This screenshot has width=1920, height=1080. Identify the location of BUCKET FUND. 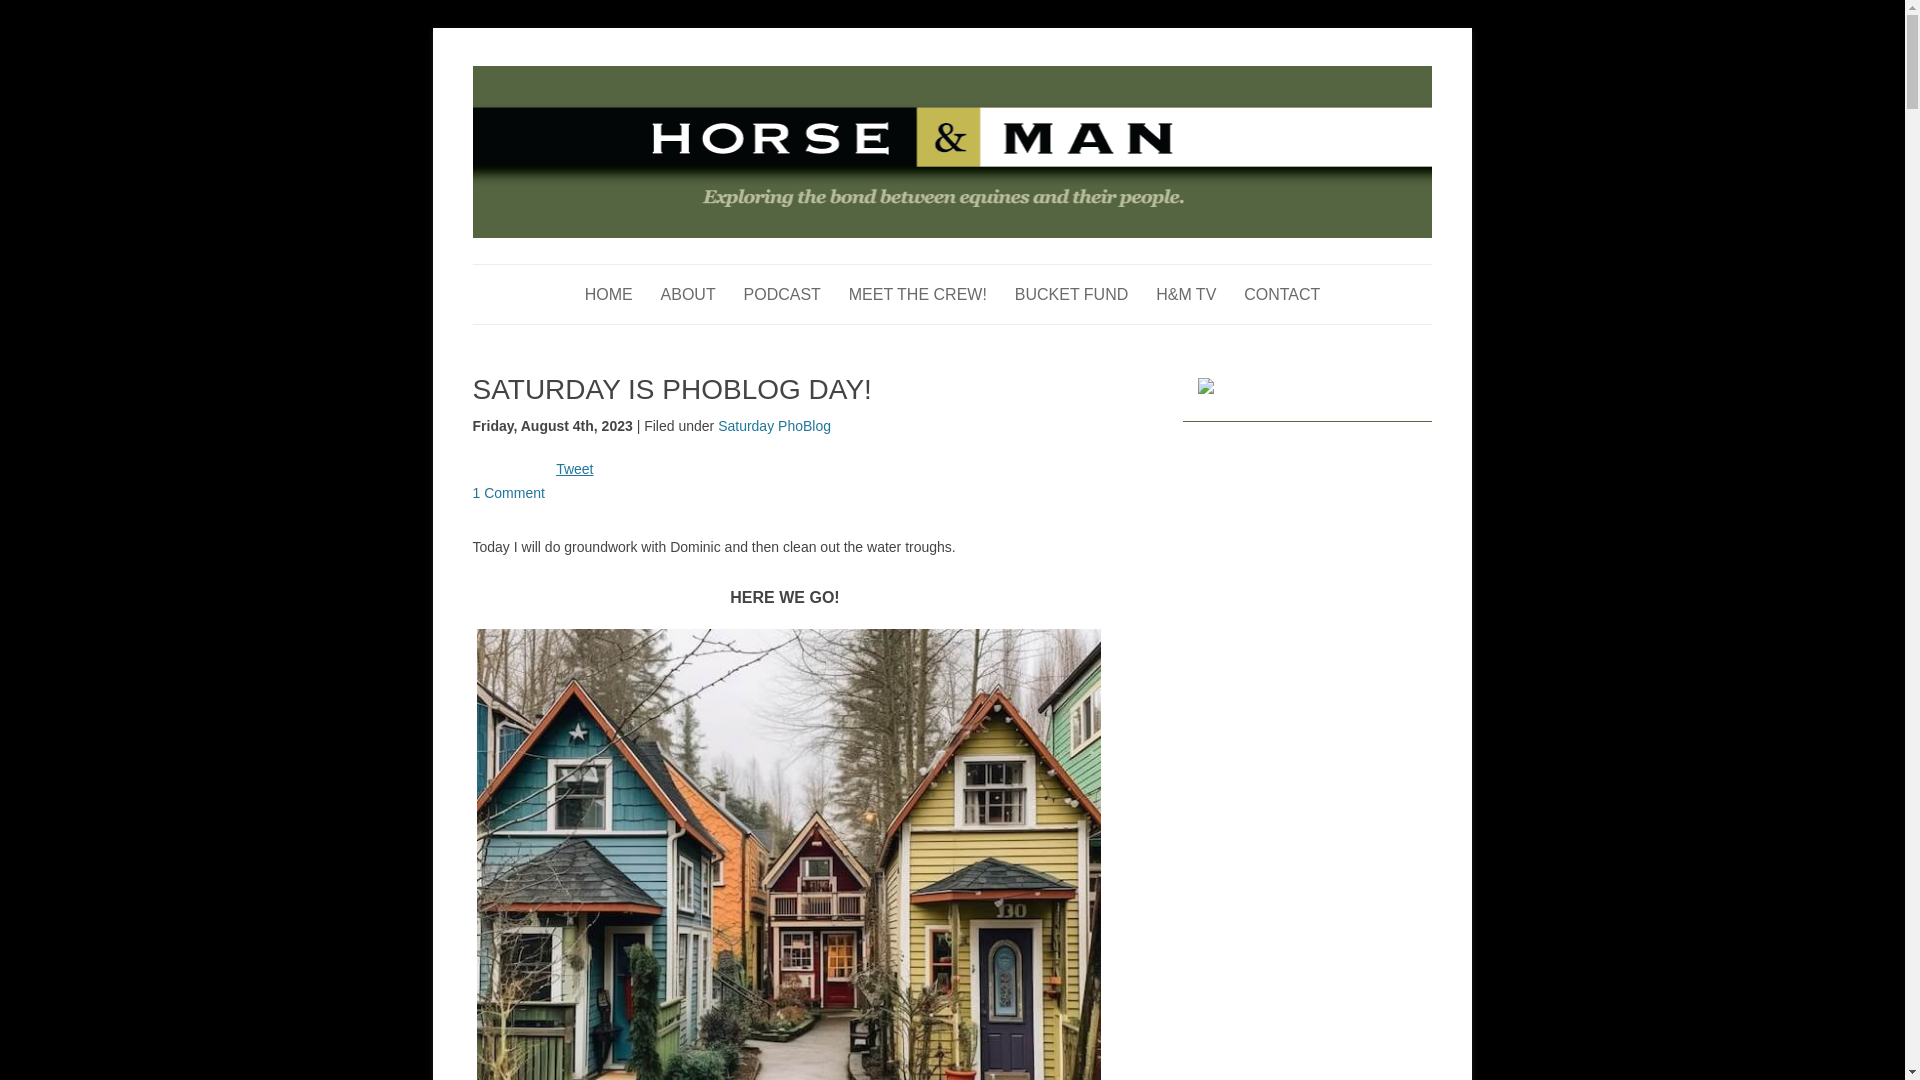
(1072, 294).